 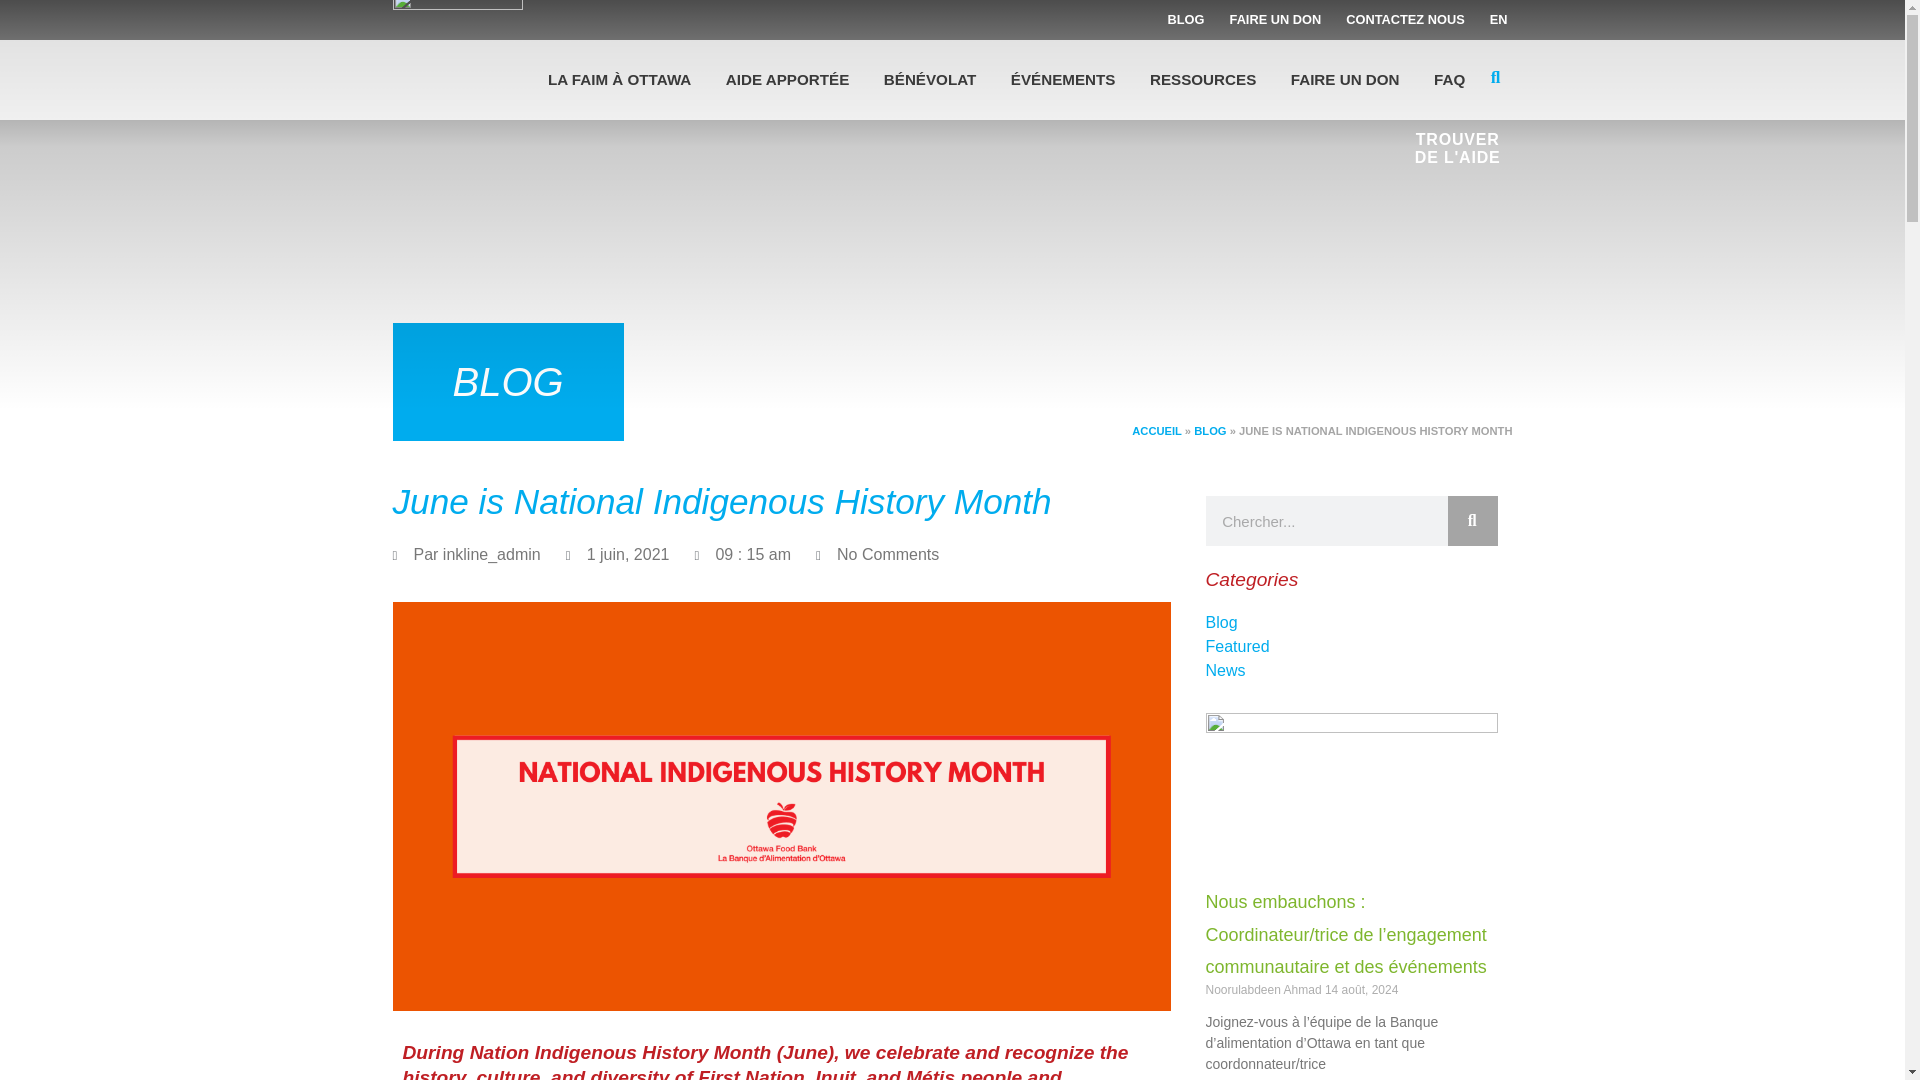 What do you see at coordinates (1404, 20) in the screenshot?
I see `CONTACTEZ NOUS` at bounding box center [1404, 20].